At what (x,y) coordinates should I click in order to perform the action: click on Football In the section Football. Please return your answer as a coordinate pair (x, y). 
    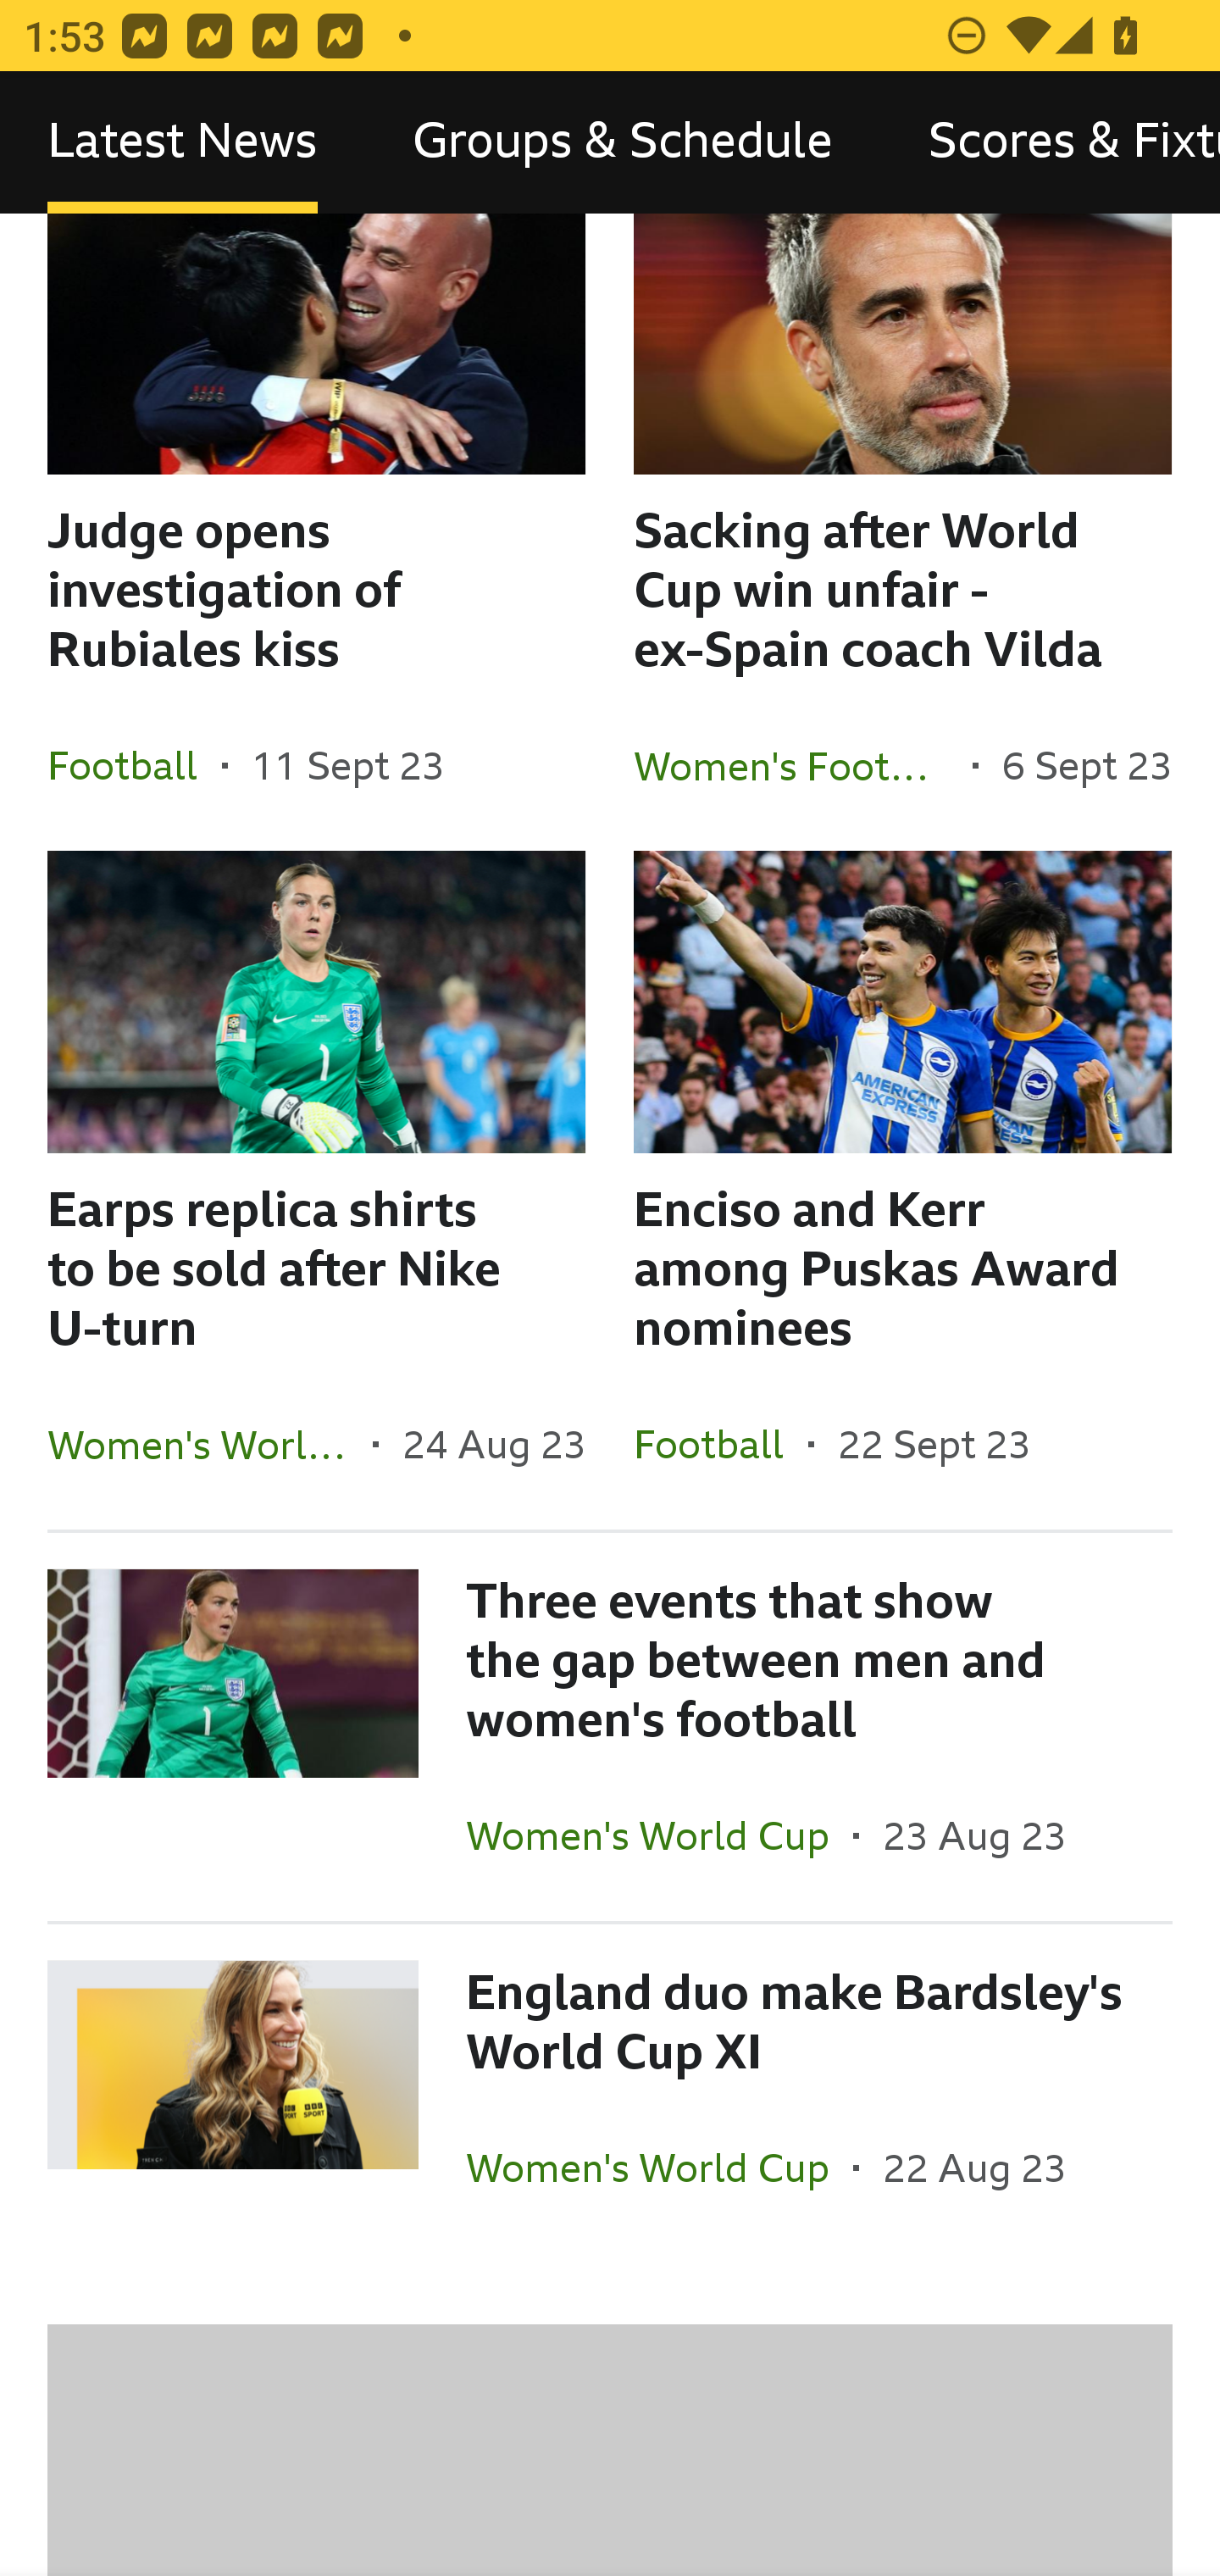
    Looking at the image, I should click on (135, 764).